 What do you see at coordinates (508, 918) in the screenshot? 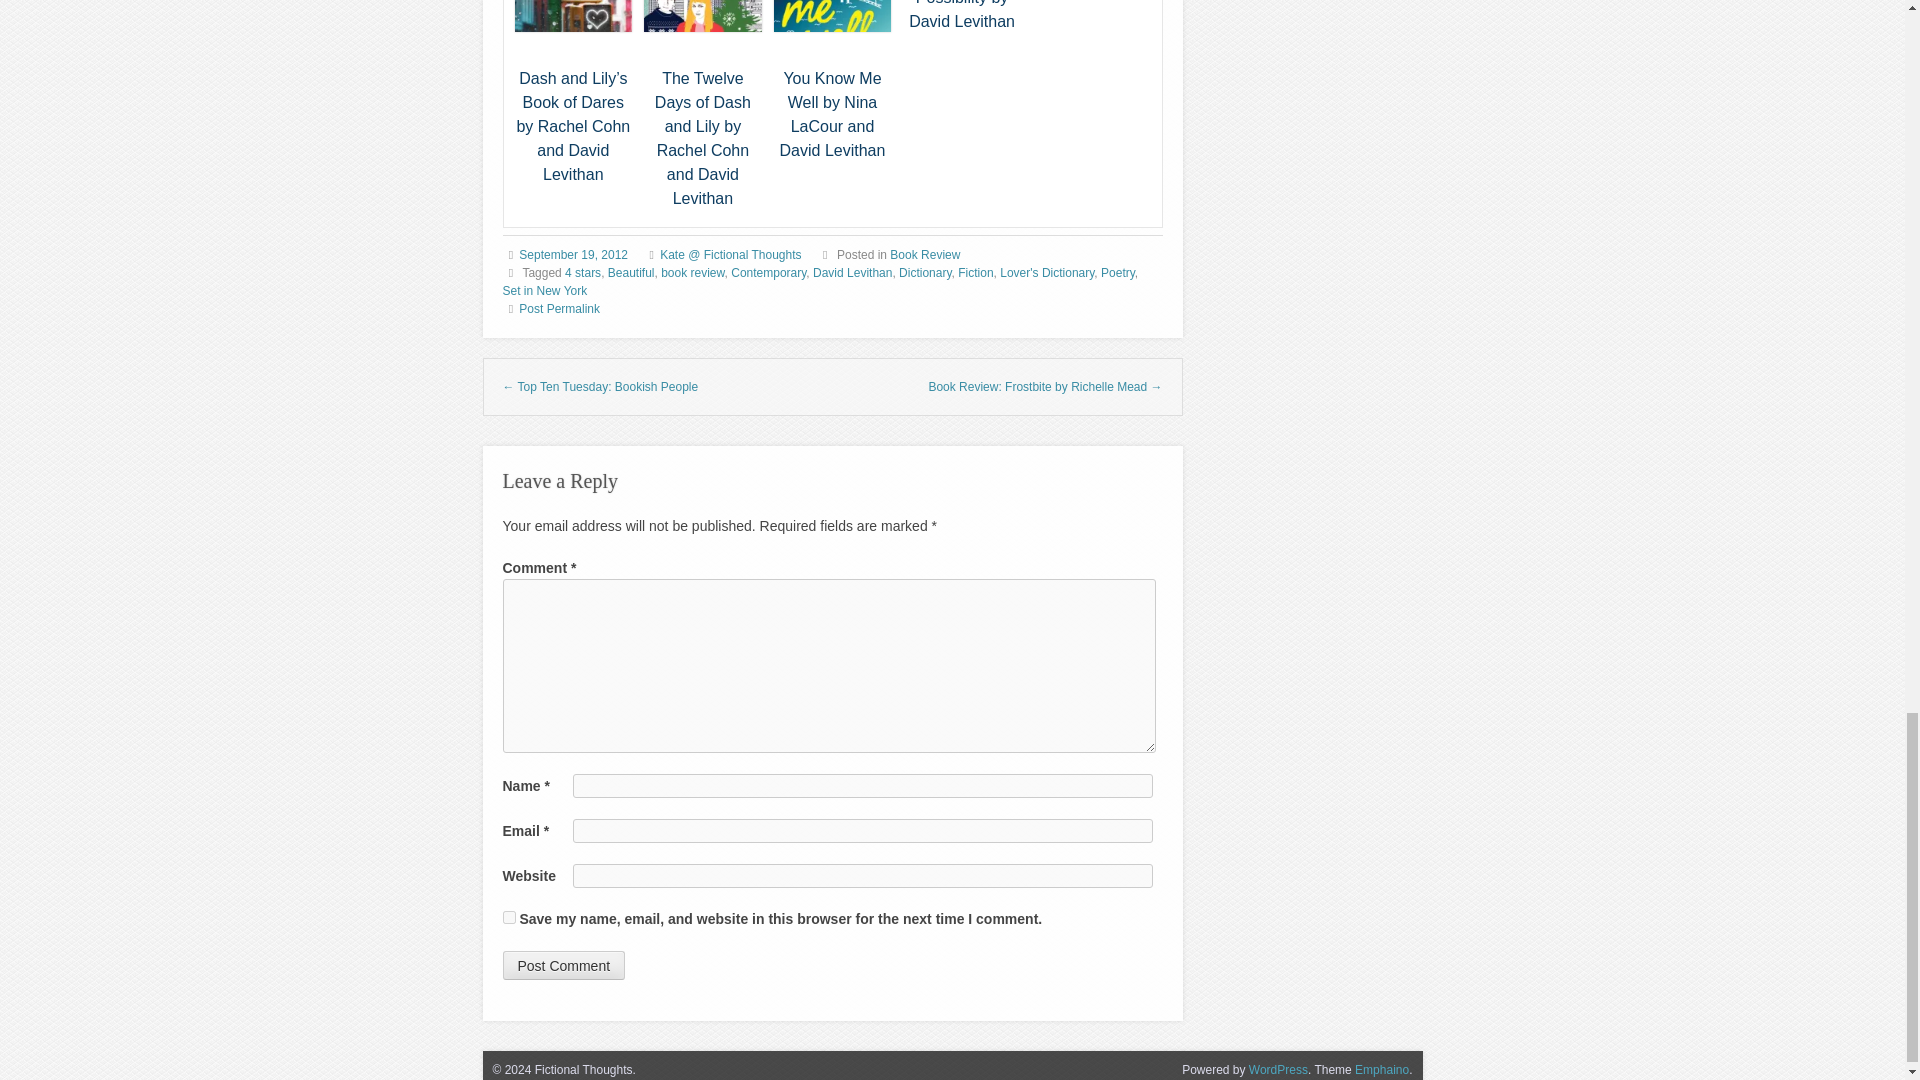
I see `yes` at bounding box center [508, 918].